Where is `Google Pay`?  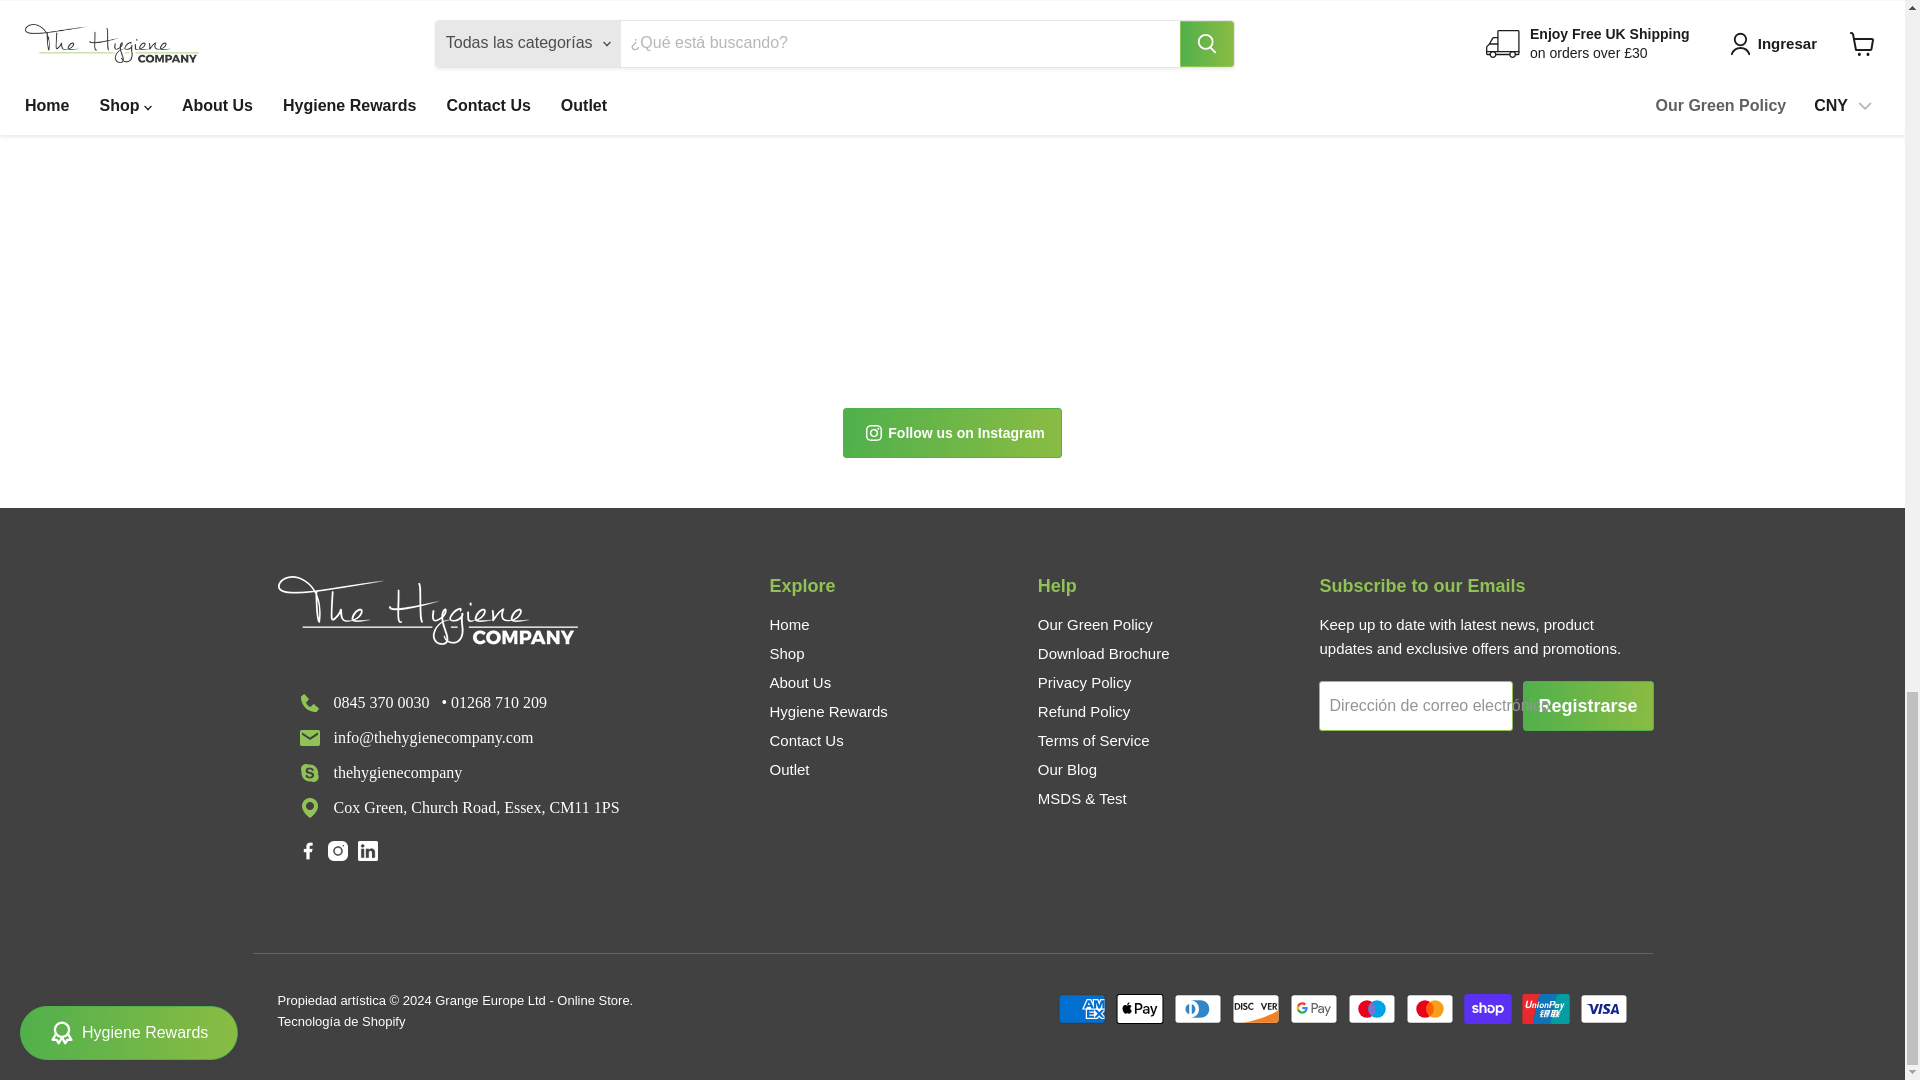 Google Pay is located at coordinates (1314, 1008).